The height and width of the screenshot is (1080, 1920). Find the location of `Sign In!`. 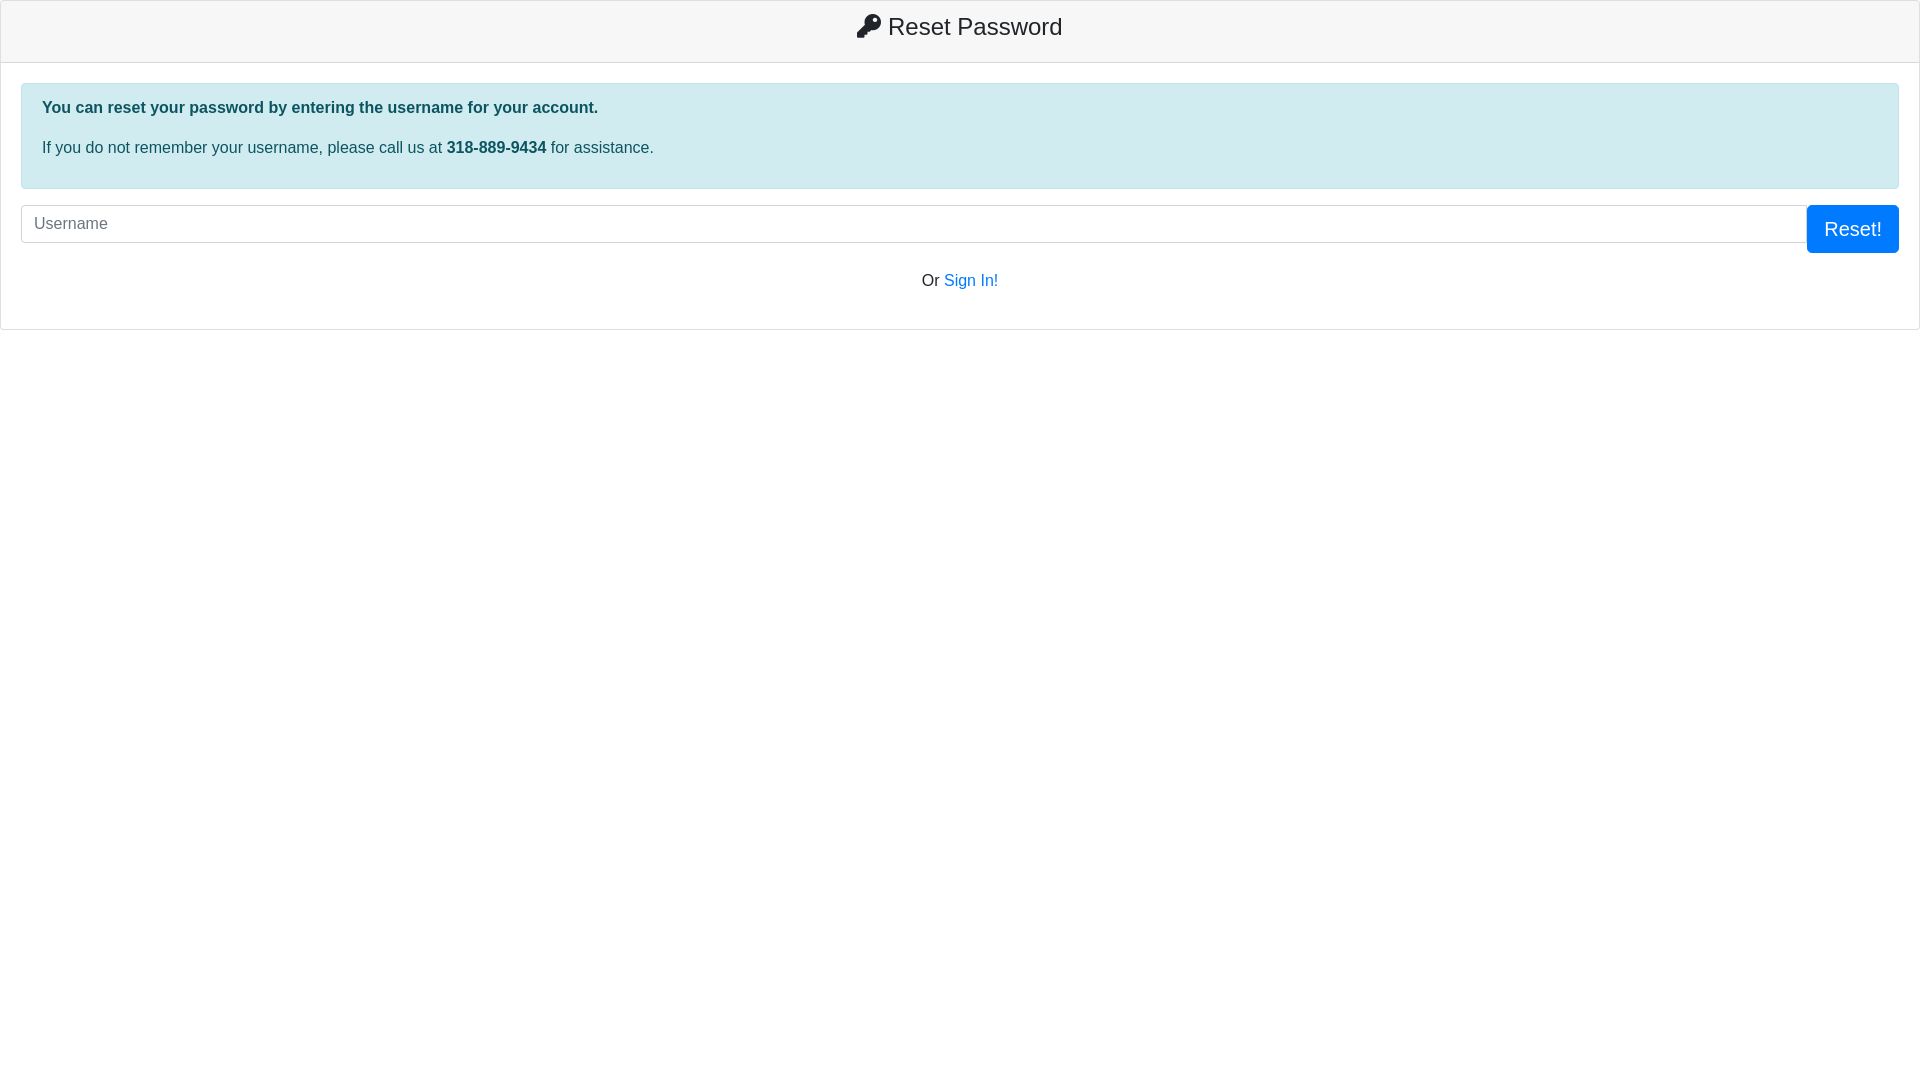

Sign In! is located at coordinates (971, 280).